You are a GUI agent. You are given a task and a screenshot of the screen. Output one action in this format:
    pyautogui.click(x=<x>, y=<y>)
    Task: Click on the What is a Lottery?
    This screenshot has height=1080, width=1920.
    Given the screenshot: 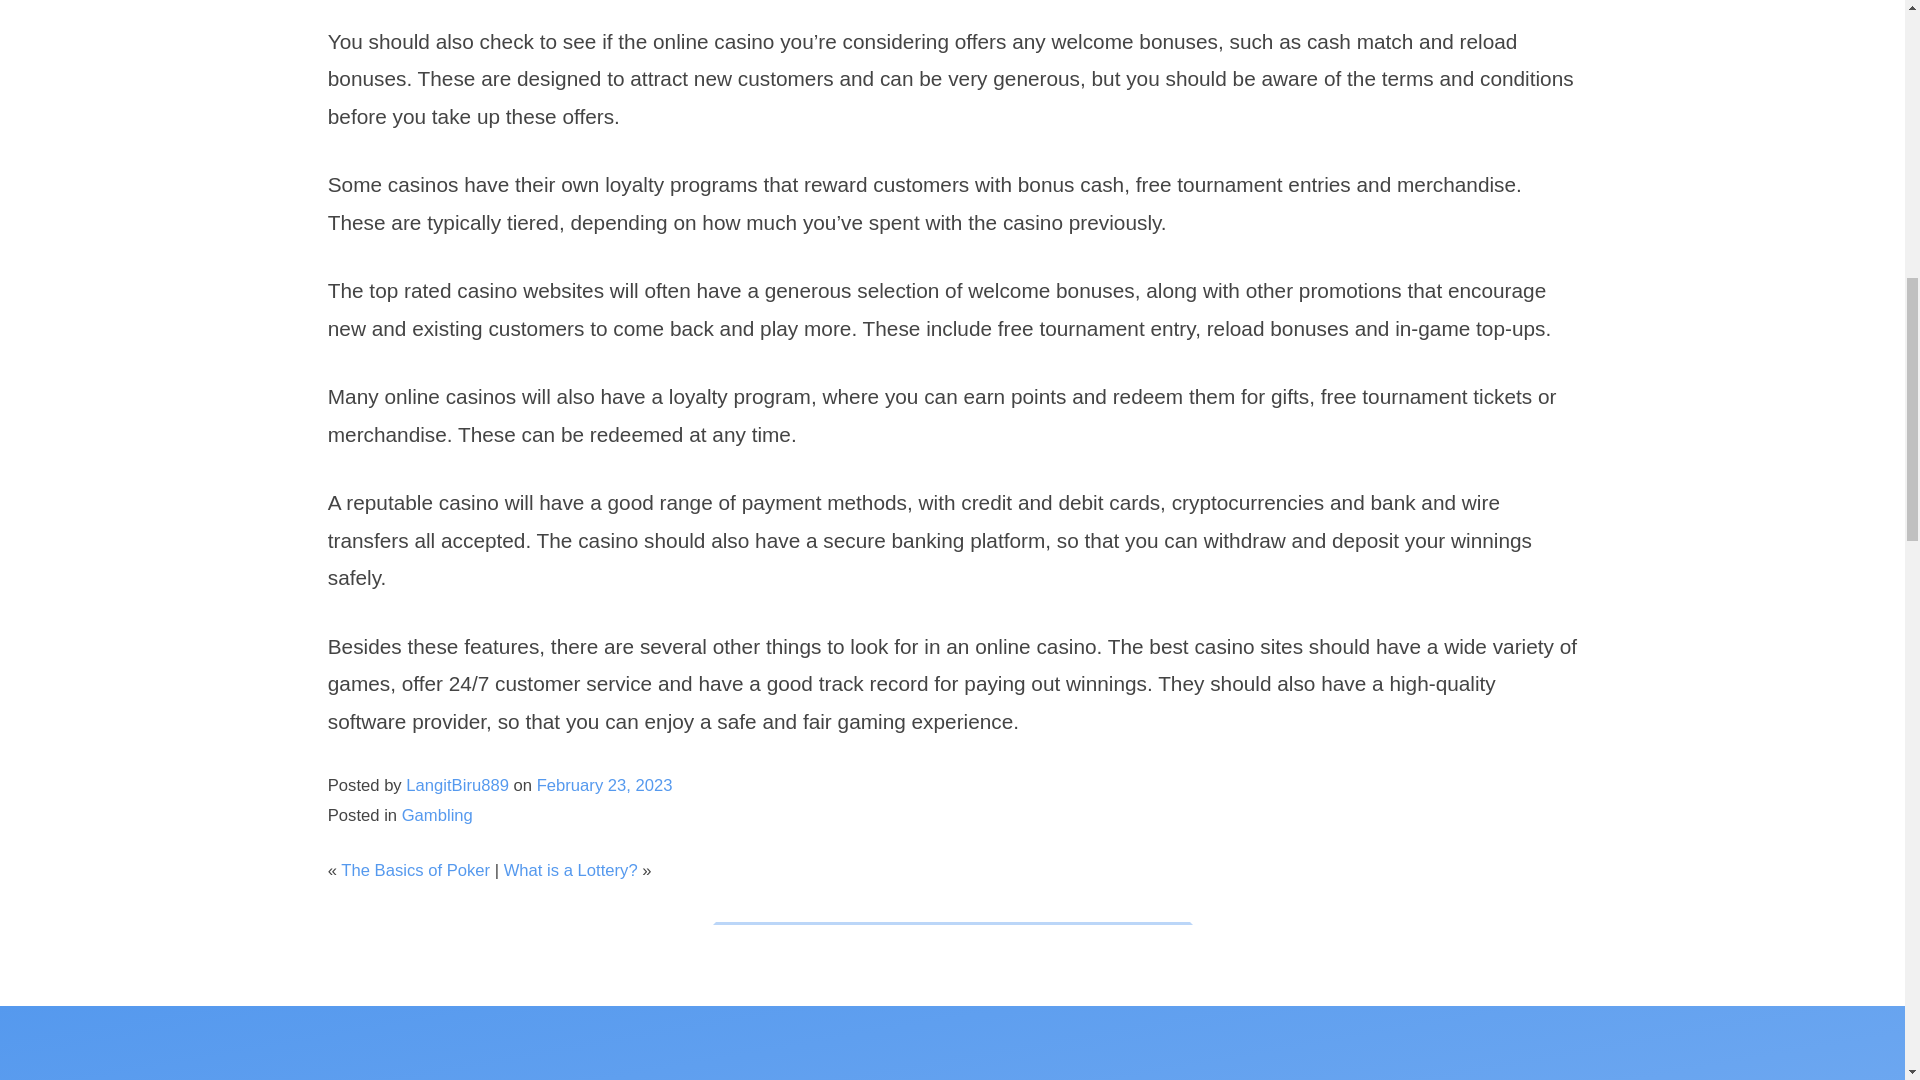 What is the action you would take?
    pyautogui.click(x=570, y=870)
    